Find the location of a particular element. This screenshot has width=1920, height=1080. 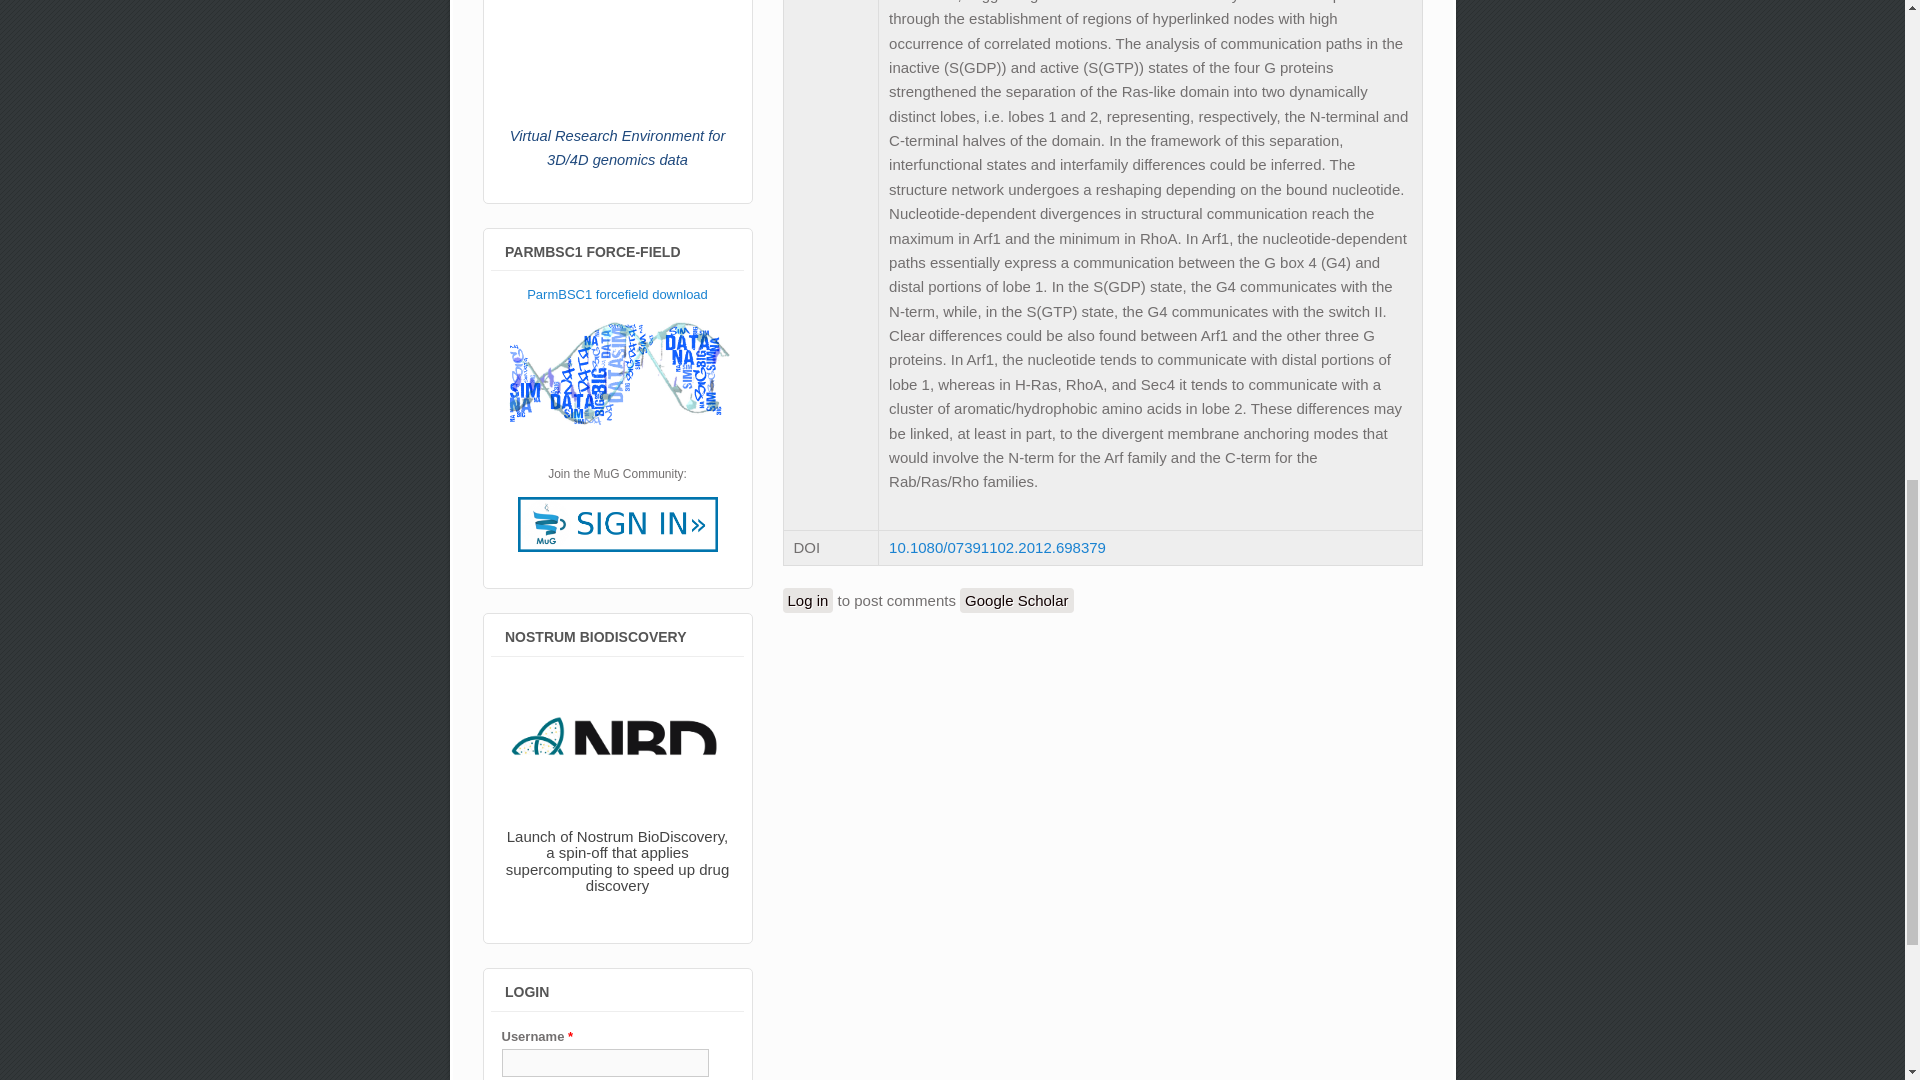

Nostrum Biodiscovery is located at coordinates (618, 790).